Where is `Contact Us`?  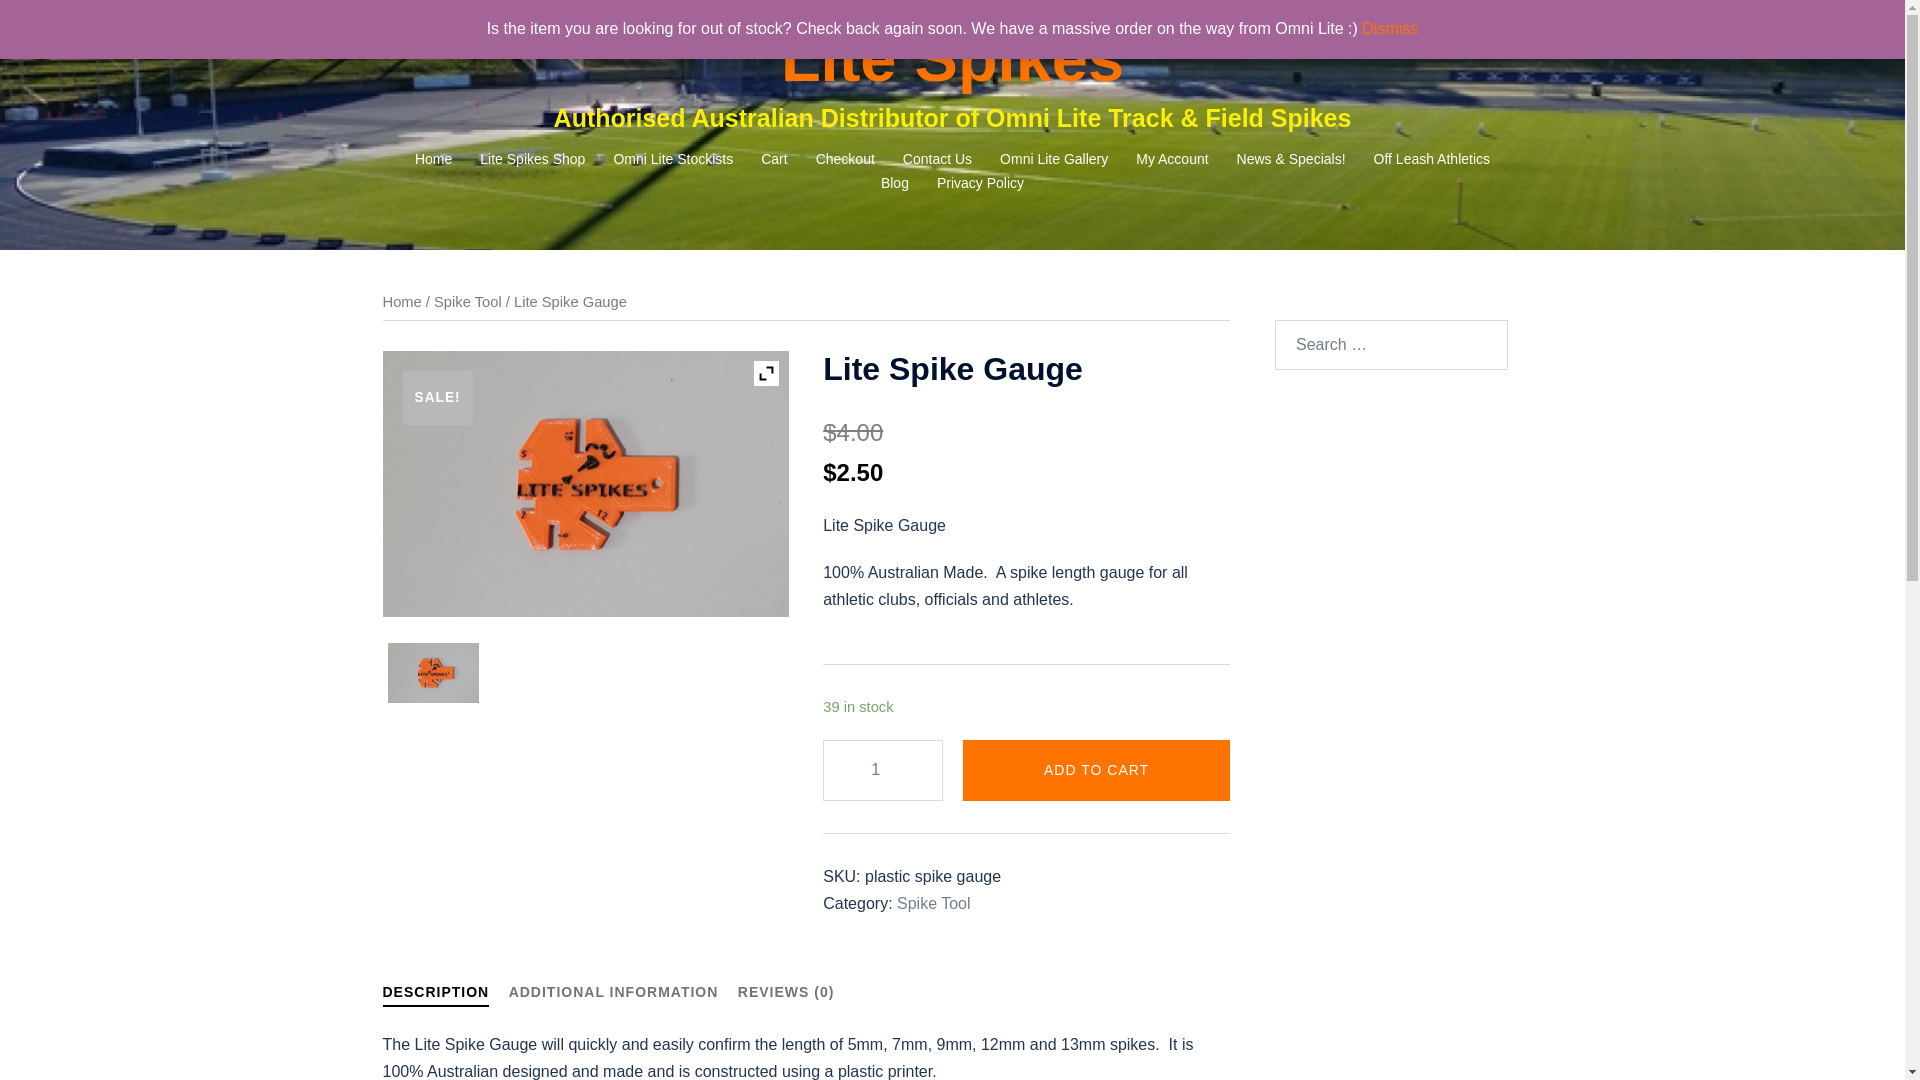
Contact Us is located at coordinates (938, 160).